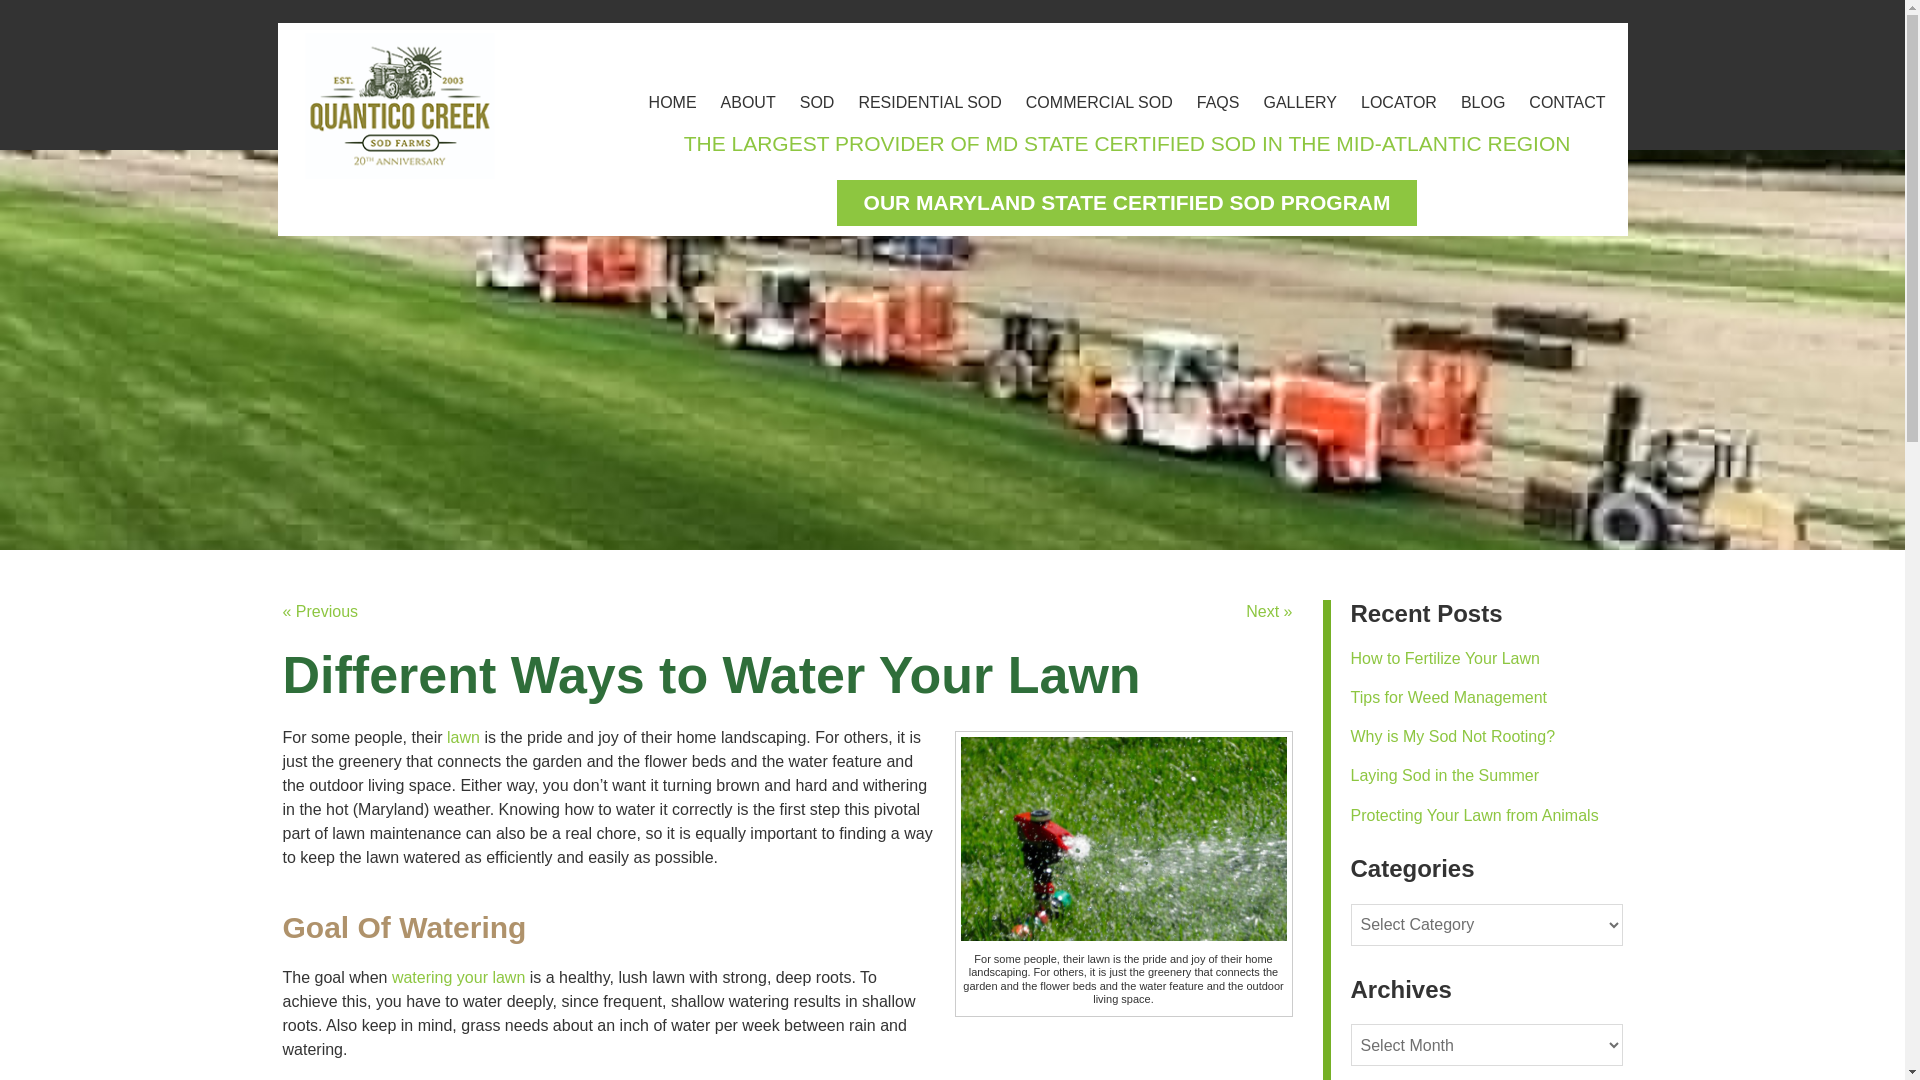 The height and width of the screenshot is (1080, 1920). What do you see at coordinates (1448, 698) in the screenshot?
I see `Tips for Weed Management` at bounding box center [1448, 698].